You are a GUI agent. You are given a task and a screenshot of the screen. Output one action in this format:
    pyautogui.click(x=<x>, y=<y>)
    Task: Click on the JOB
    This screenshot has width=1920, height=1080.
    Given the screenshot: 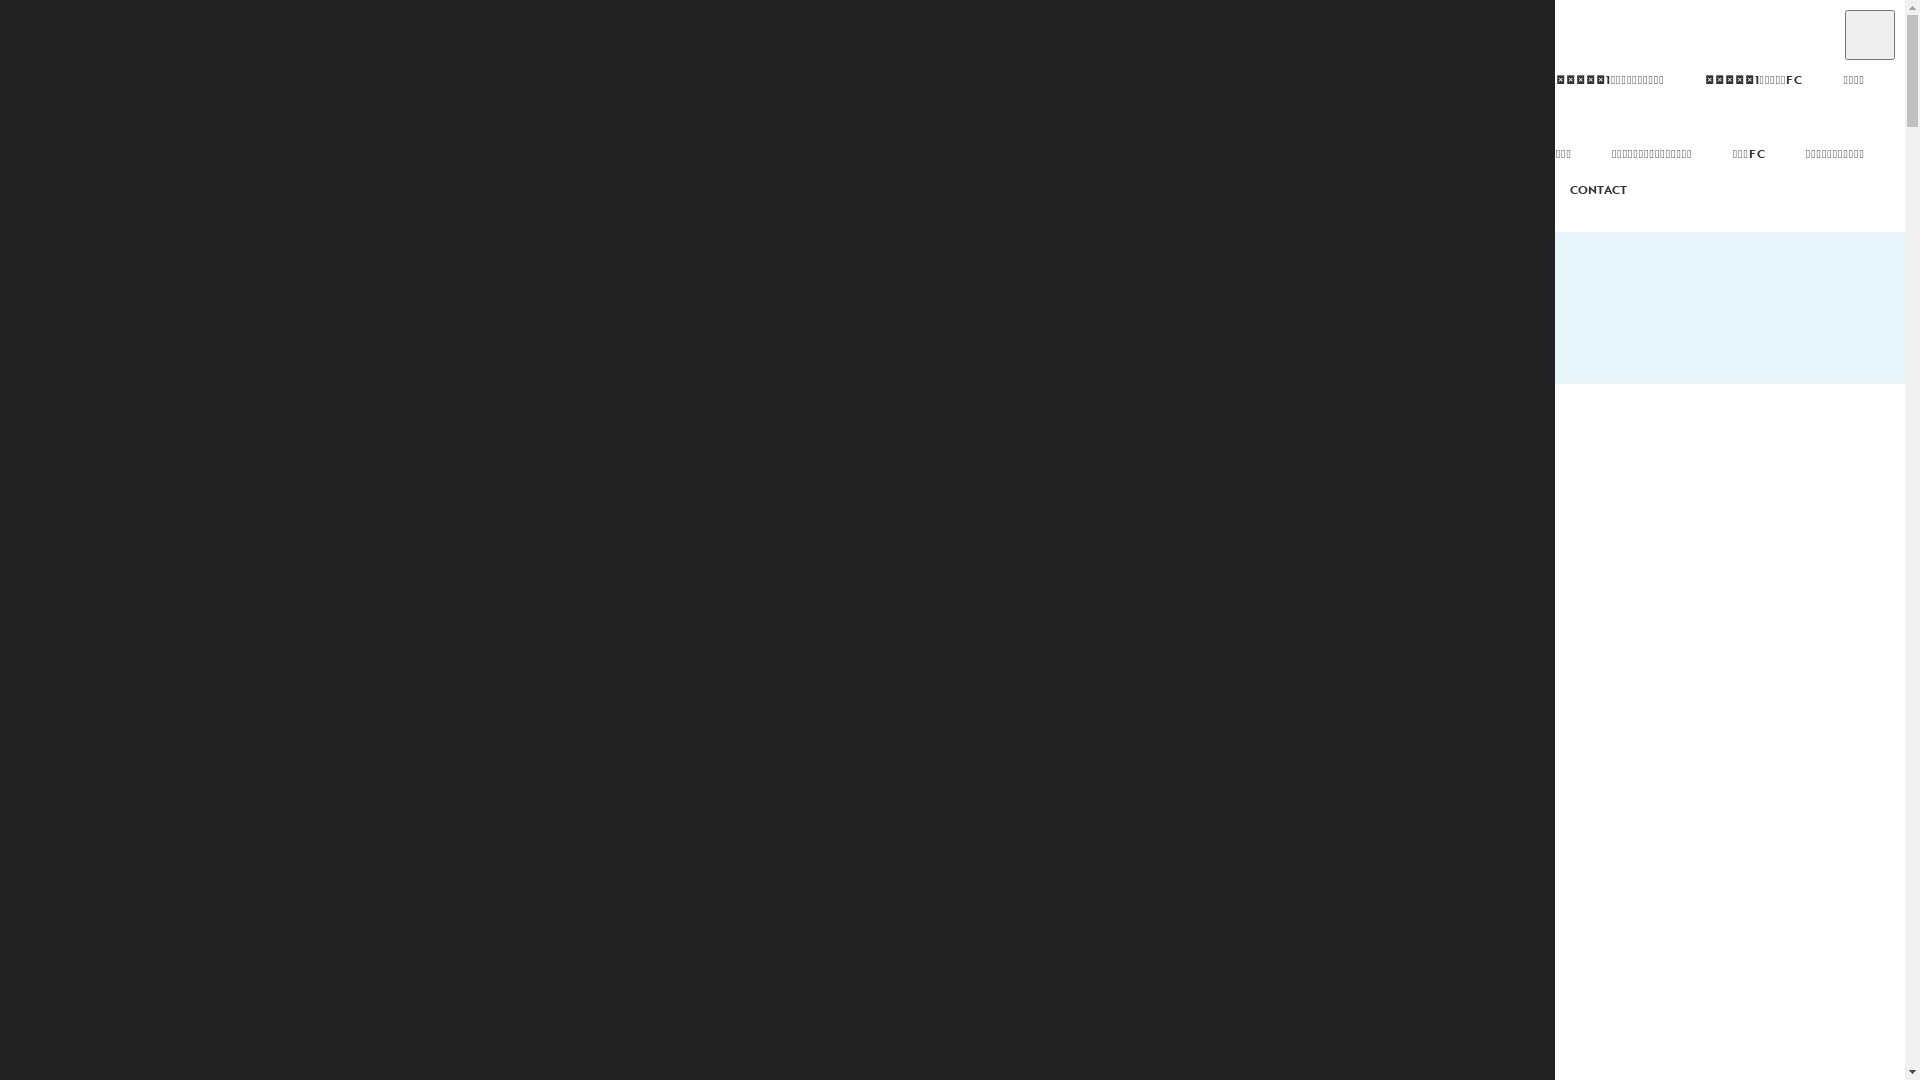 What is the action you would take?
    pyautogui.click(x=1456, y=42)
    